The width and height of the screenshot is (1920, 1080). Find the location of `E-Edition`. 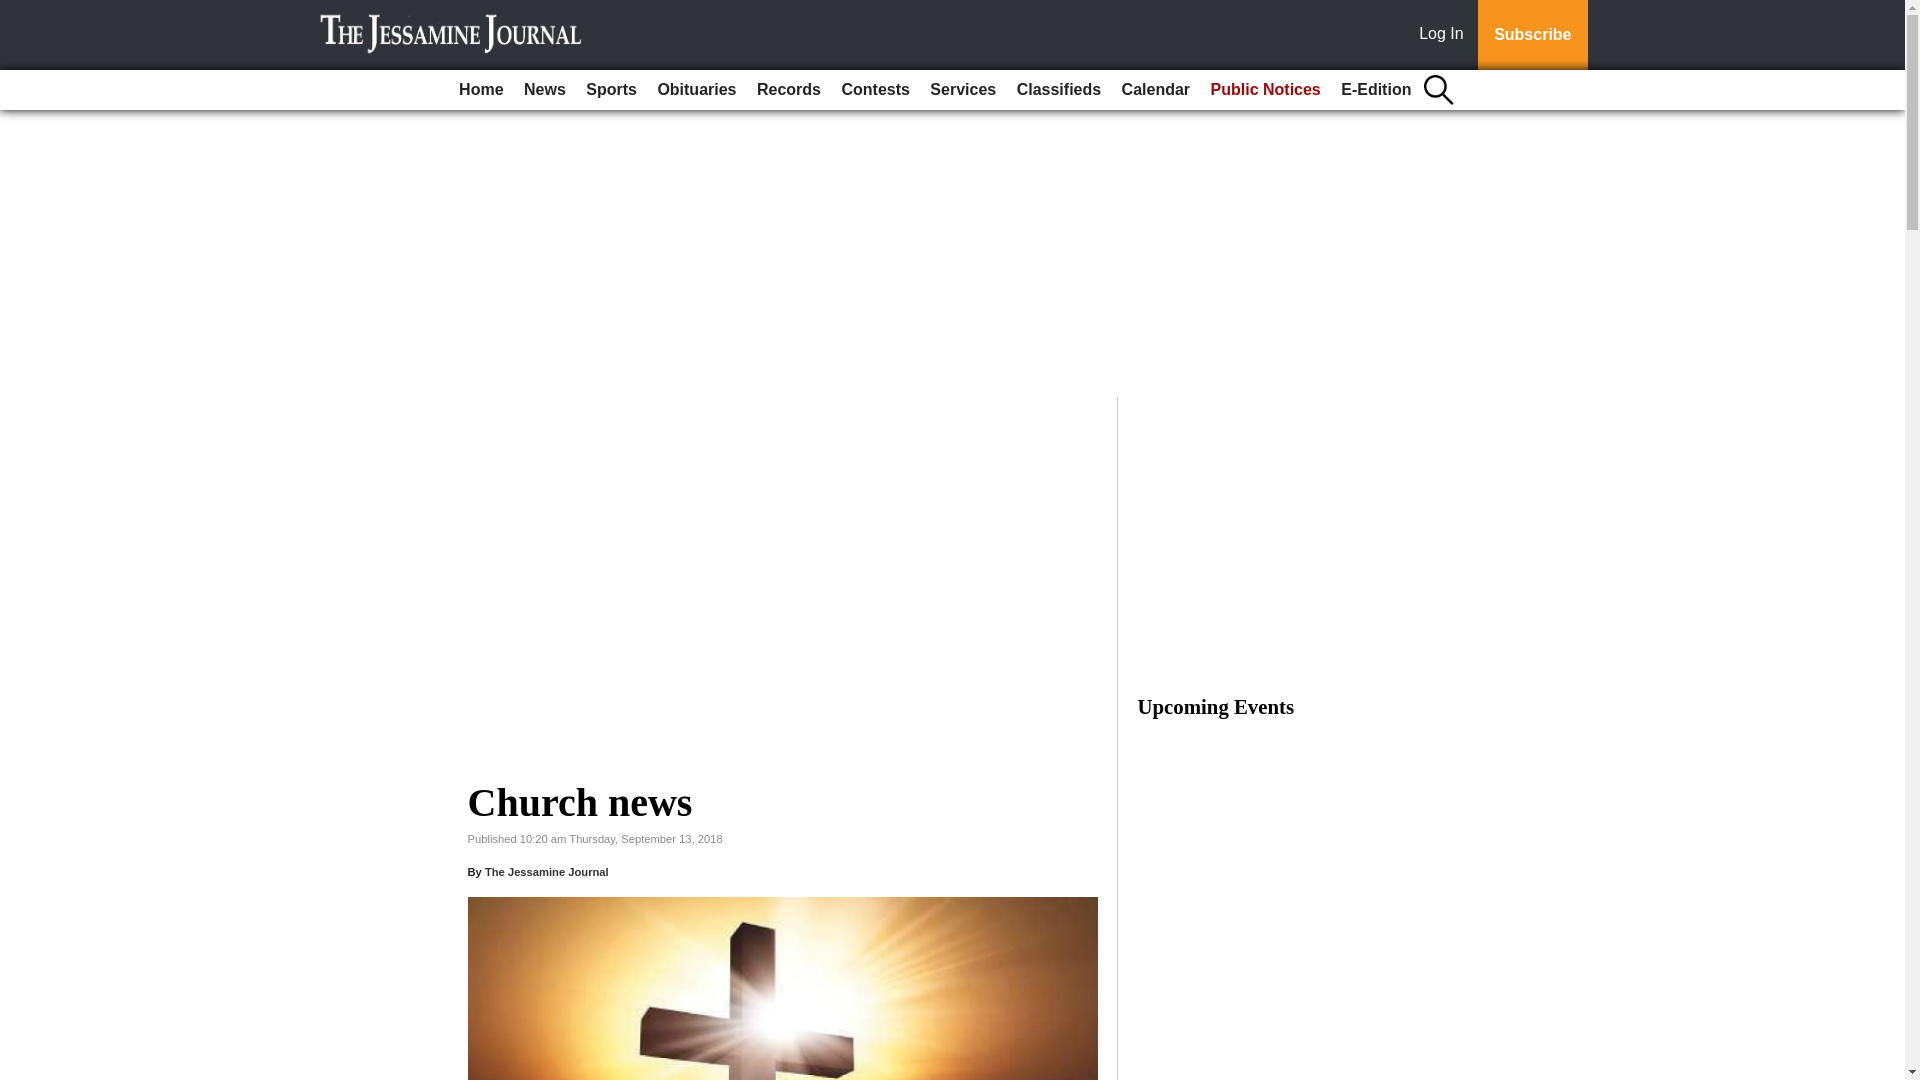

E-Edition is located at coordinates (1375, 90).